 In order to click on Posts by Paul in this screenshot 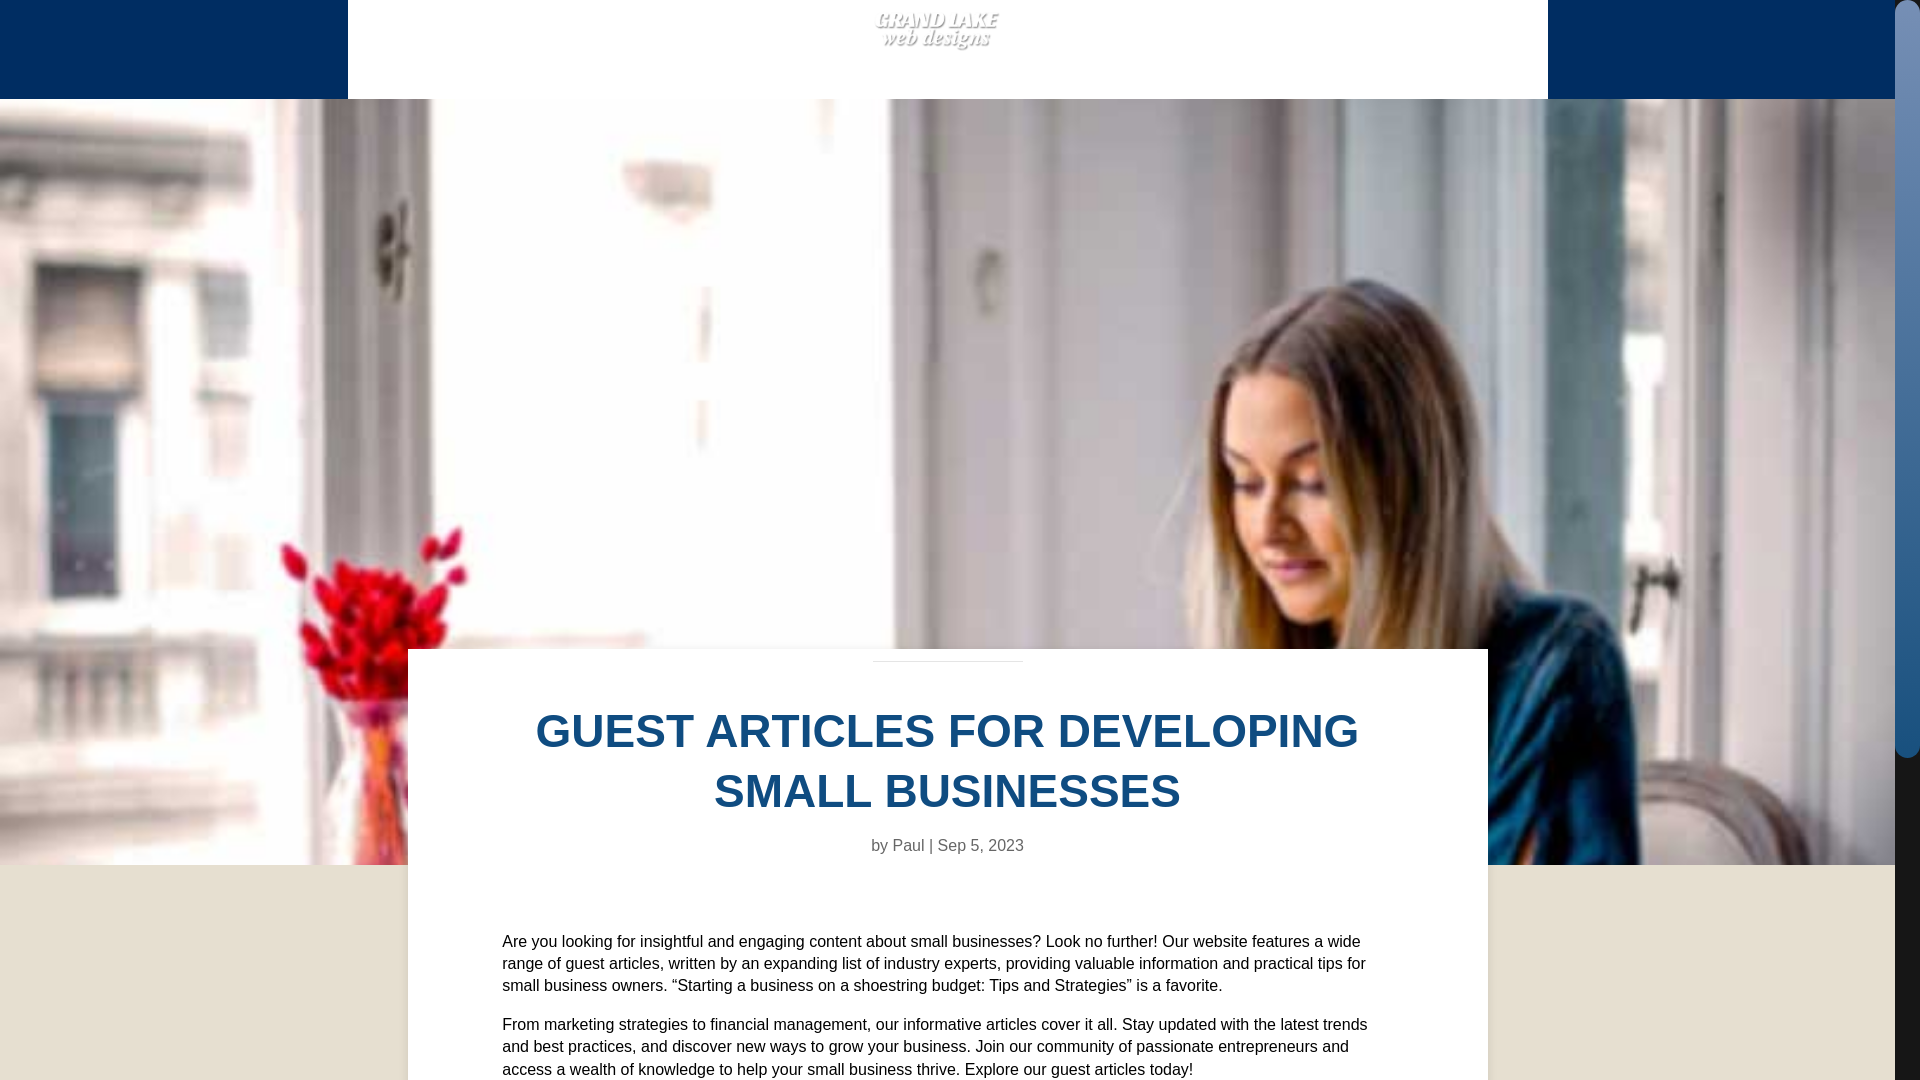, I will do `click(908, 846)`.